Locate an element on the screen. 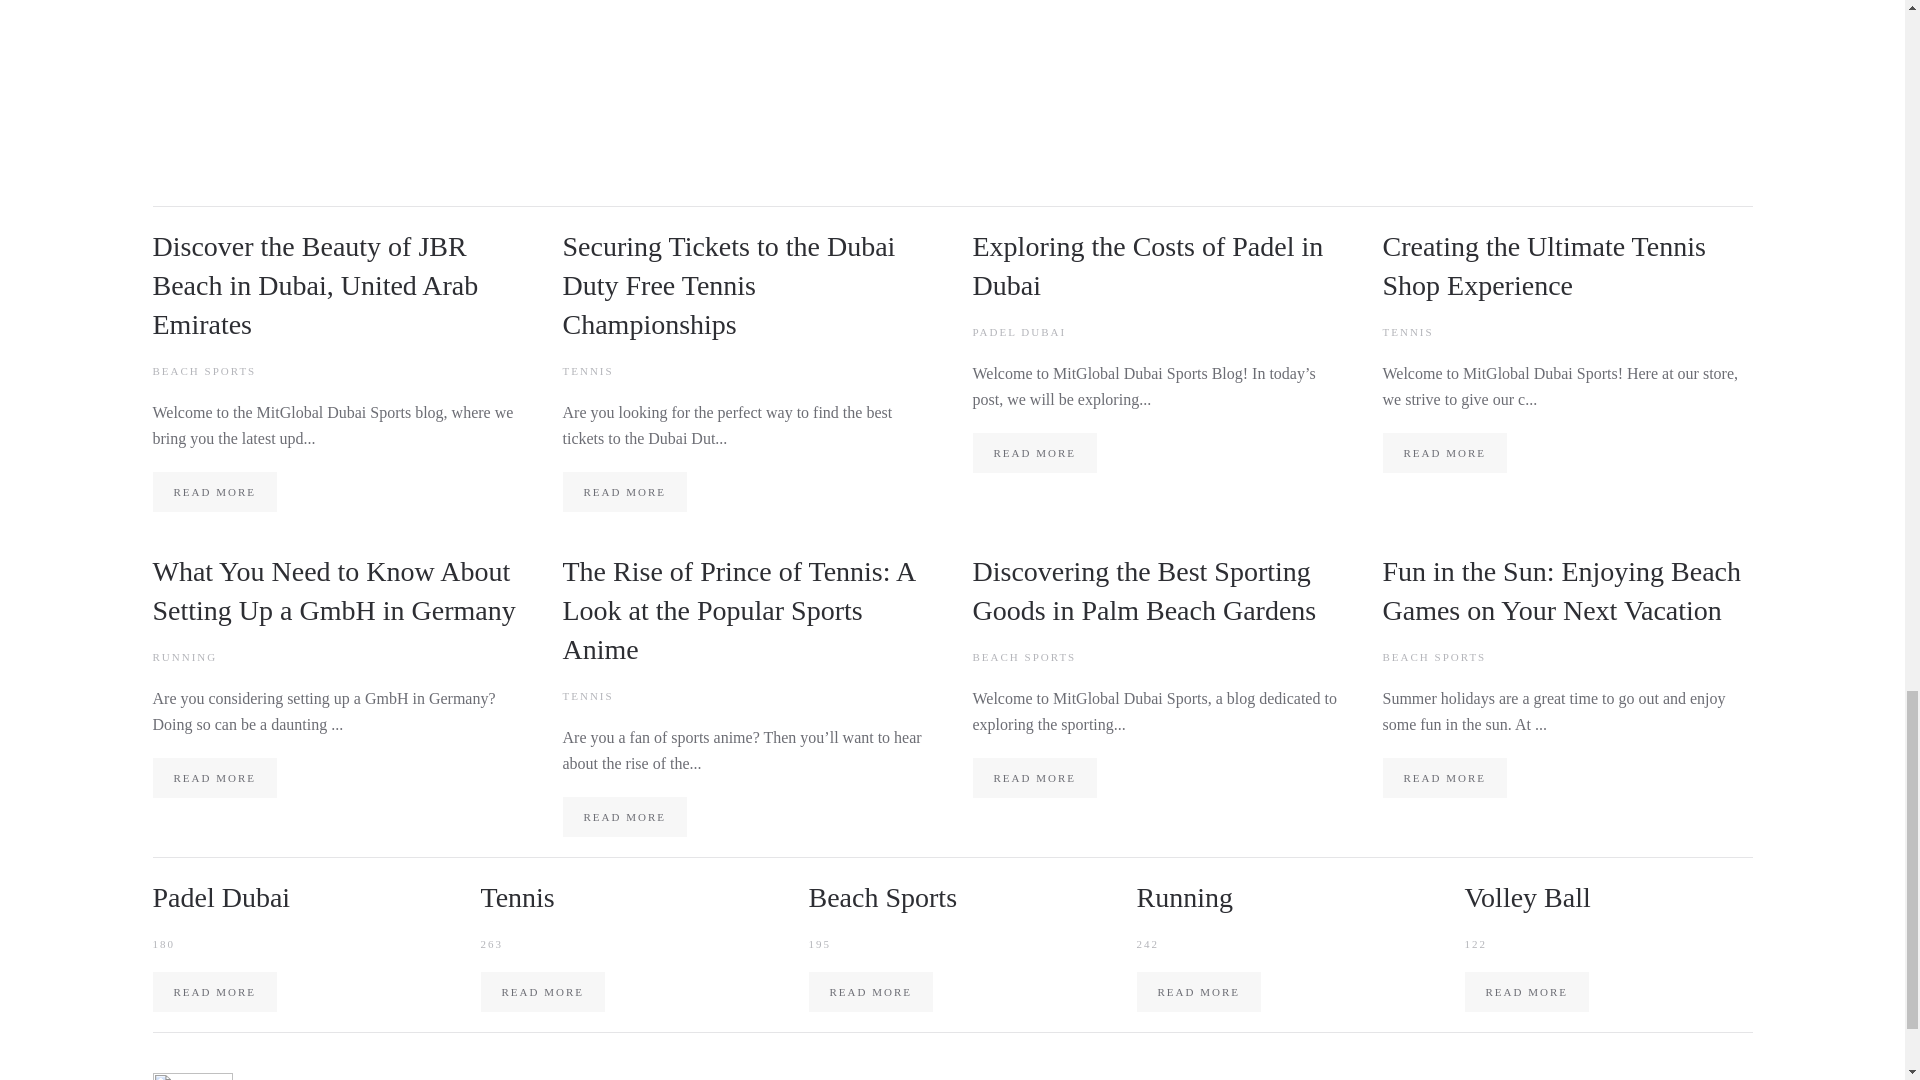  READ MORE is located at coordinates (624, 491).